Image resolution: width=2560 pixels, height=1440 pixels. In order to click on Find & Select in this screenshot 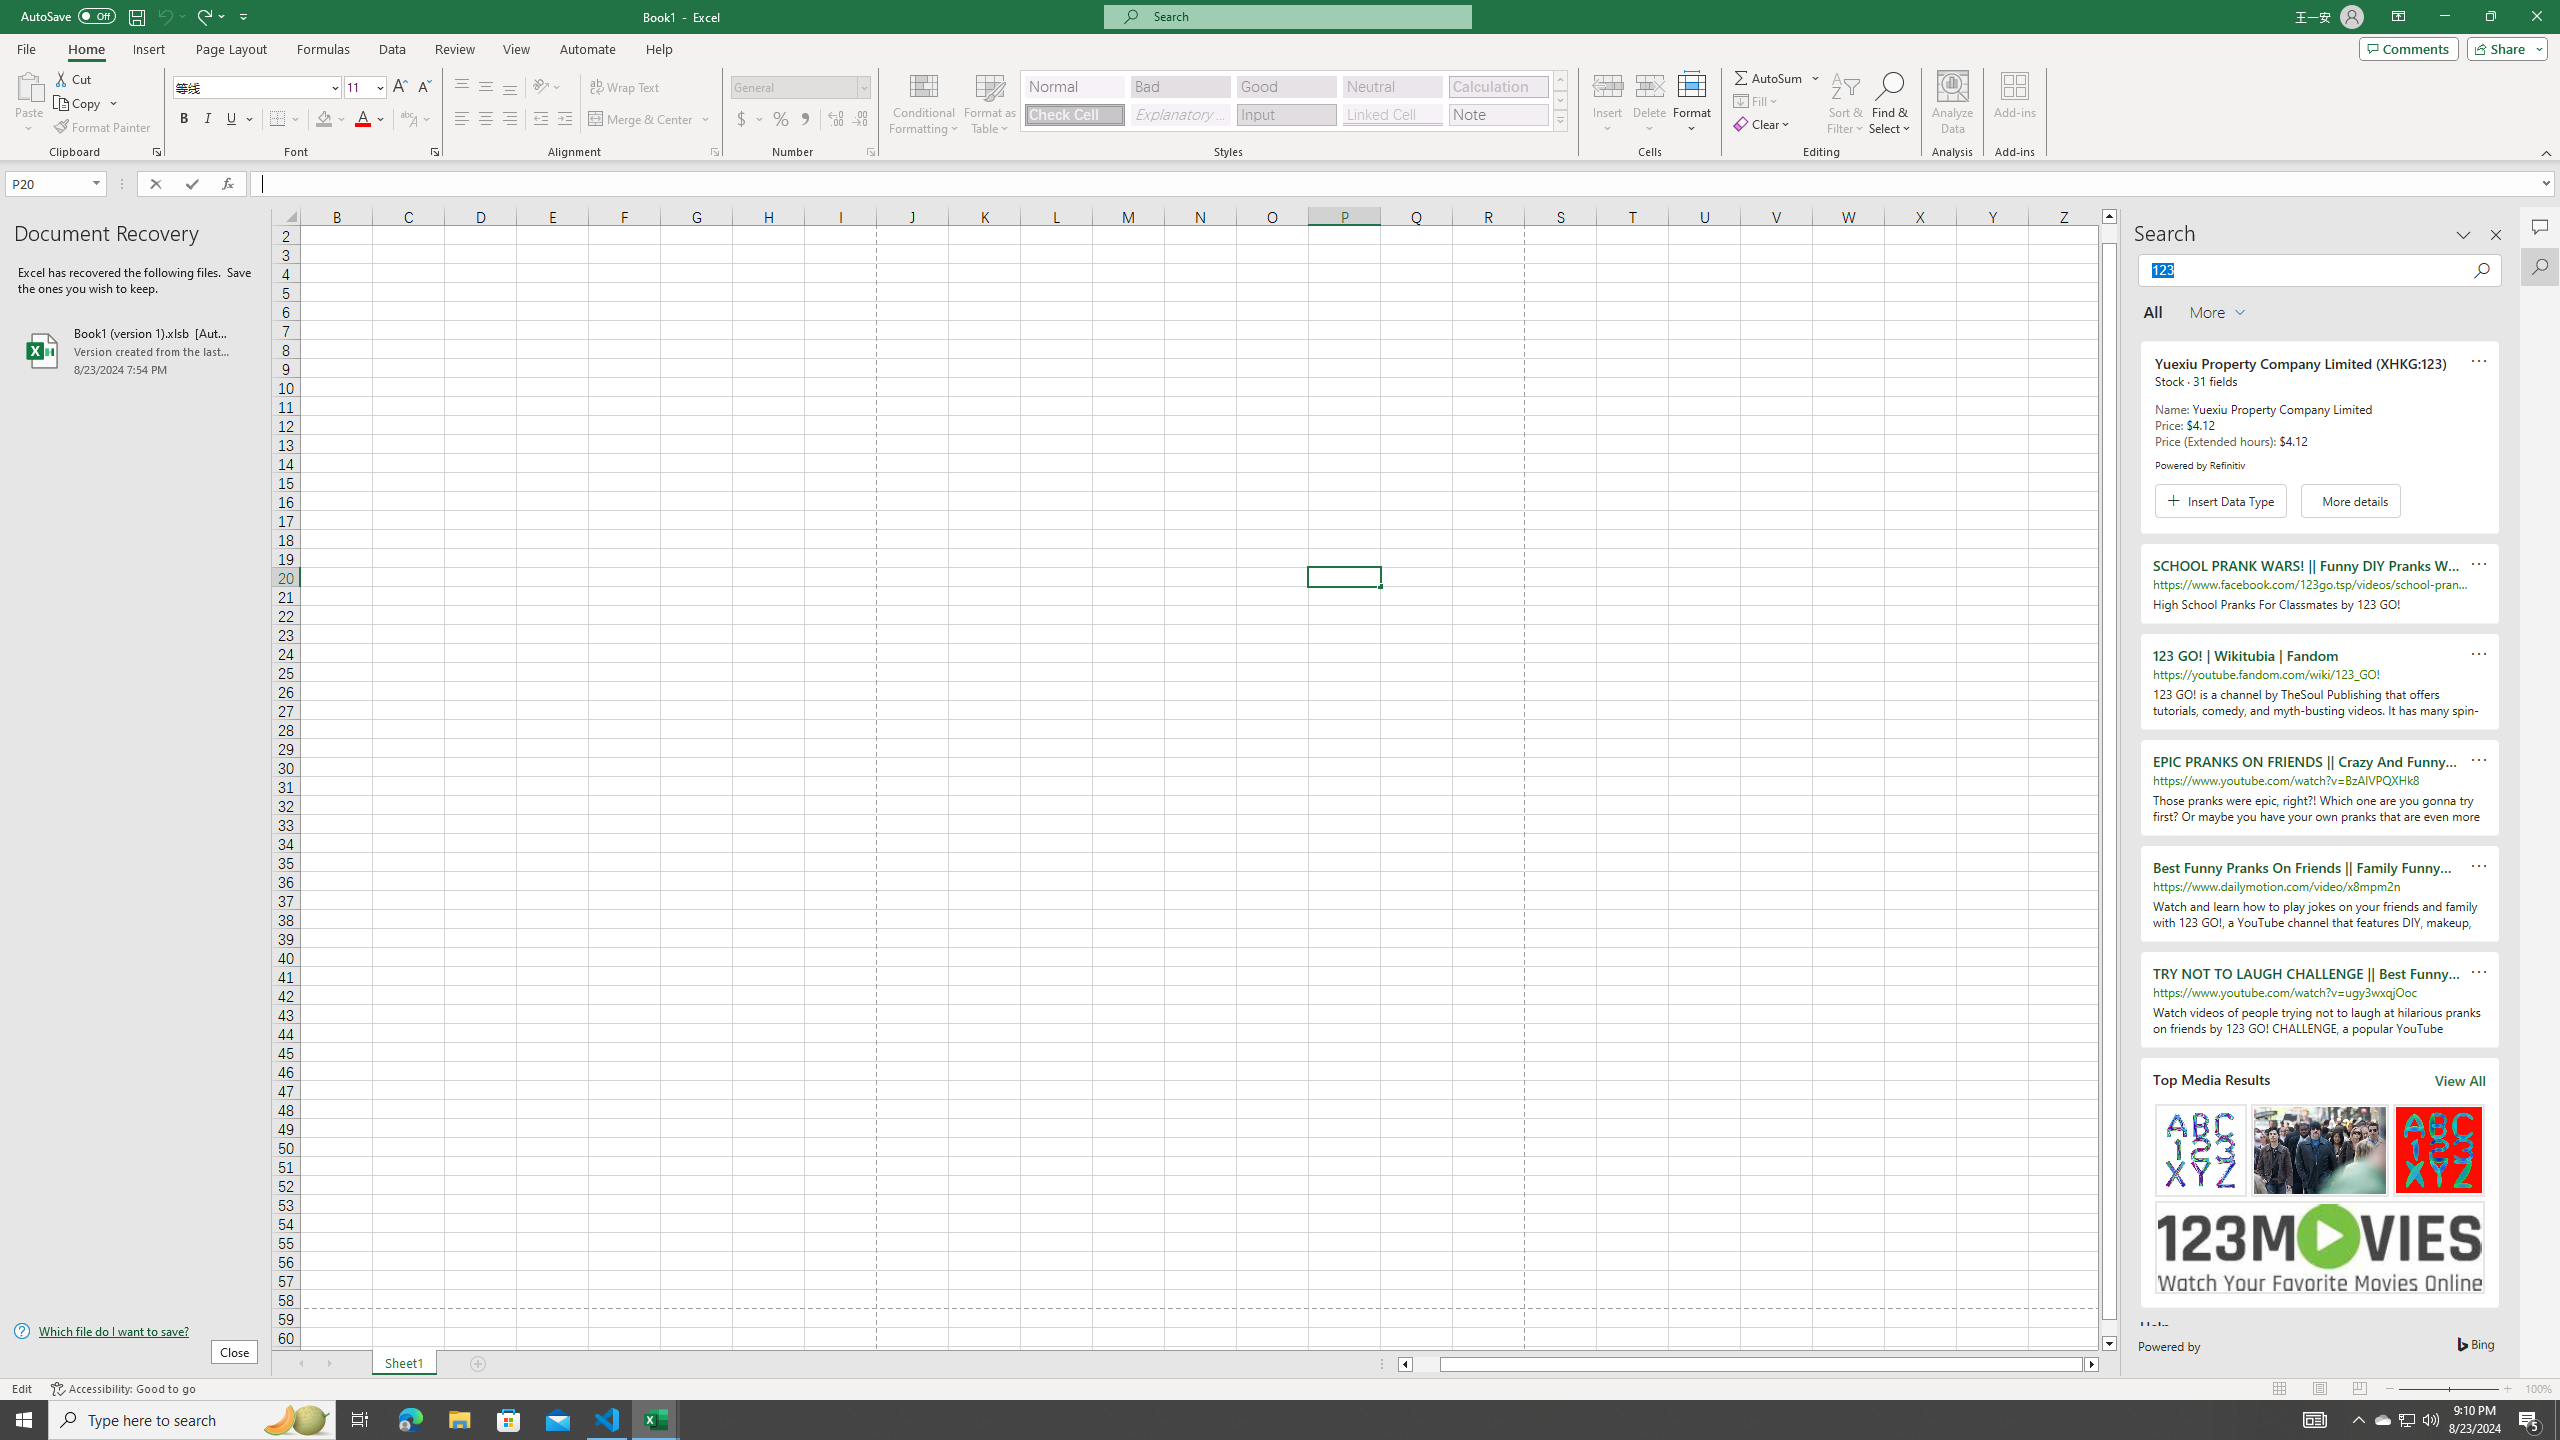, I will do `click(1890, 103)`.